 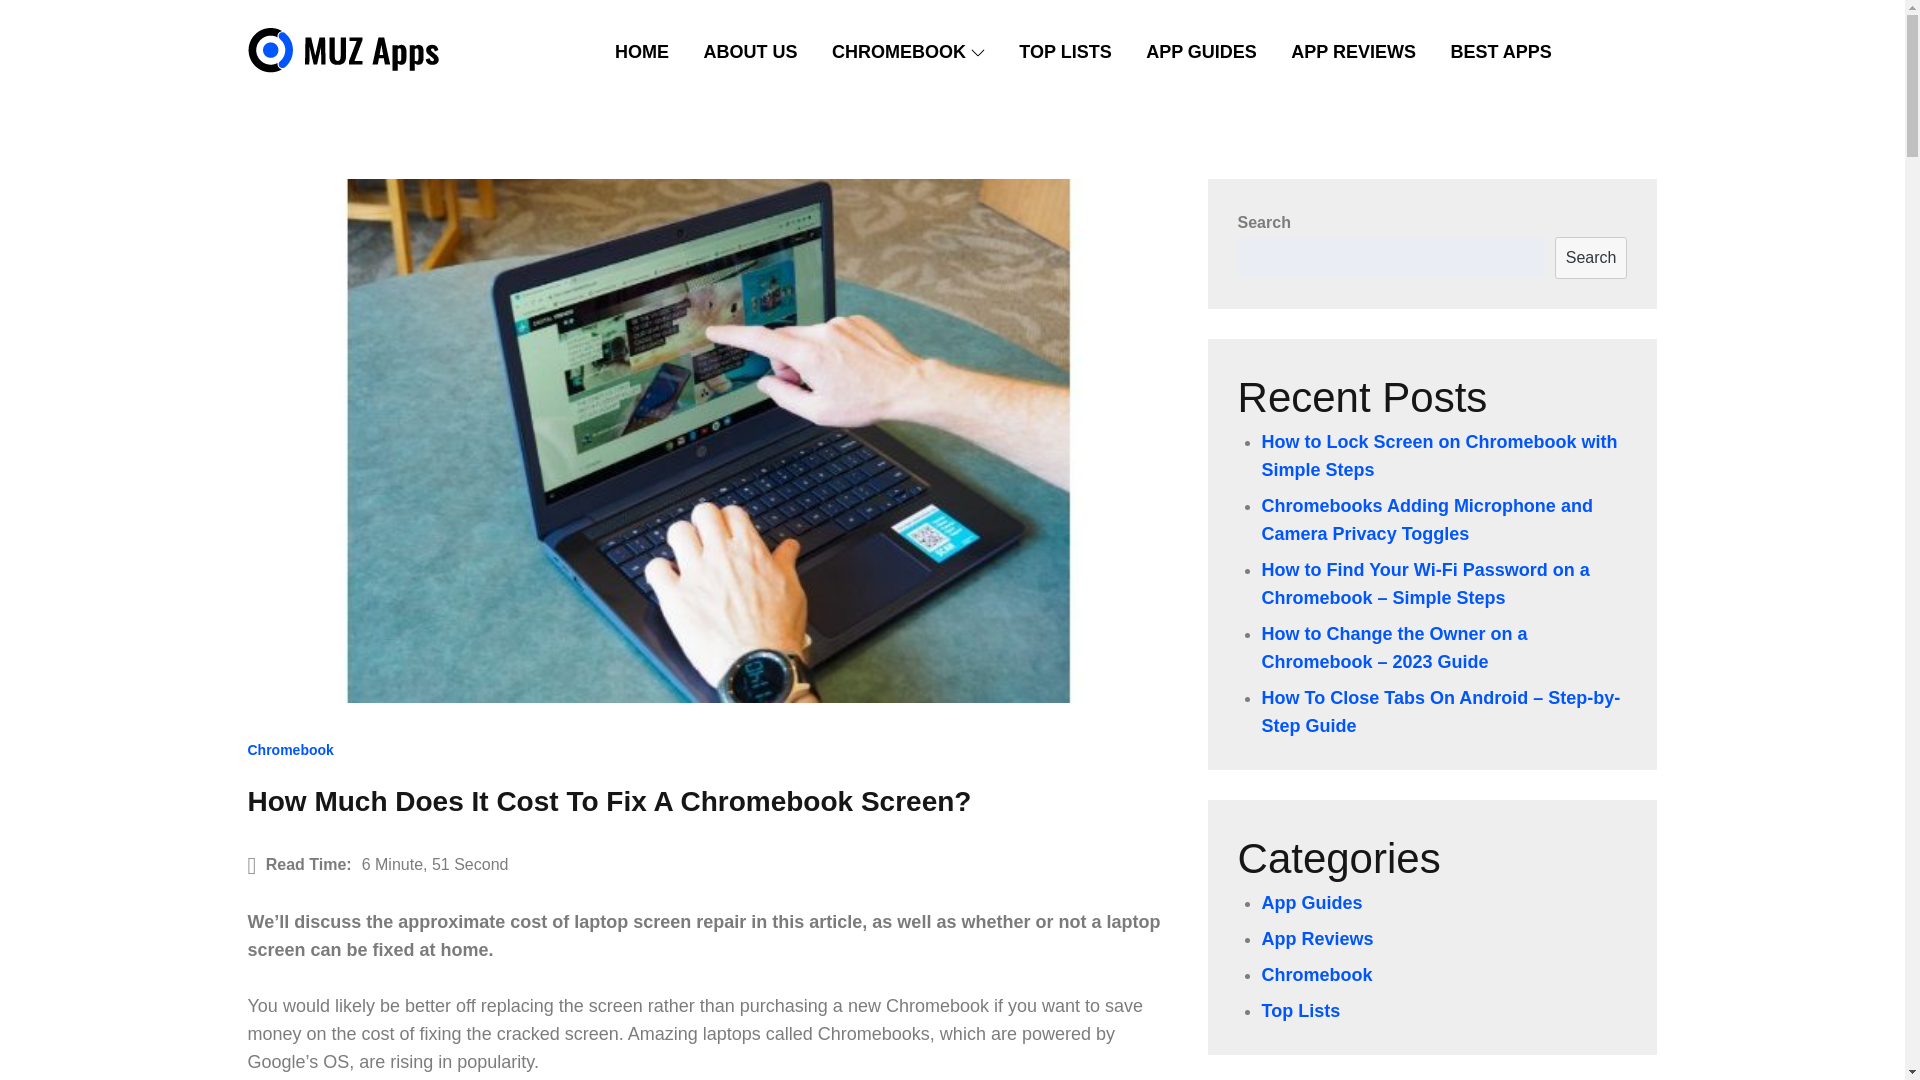 What do you see at coordinates (1353, 52) in the screenshot?
I see `APP REVIEWS` at bounding box center [1353, 52].